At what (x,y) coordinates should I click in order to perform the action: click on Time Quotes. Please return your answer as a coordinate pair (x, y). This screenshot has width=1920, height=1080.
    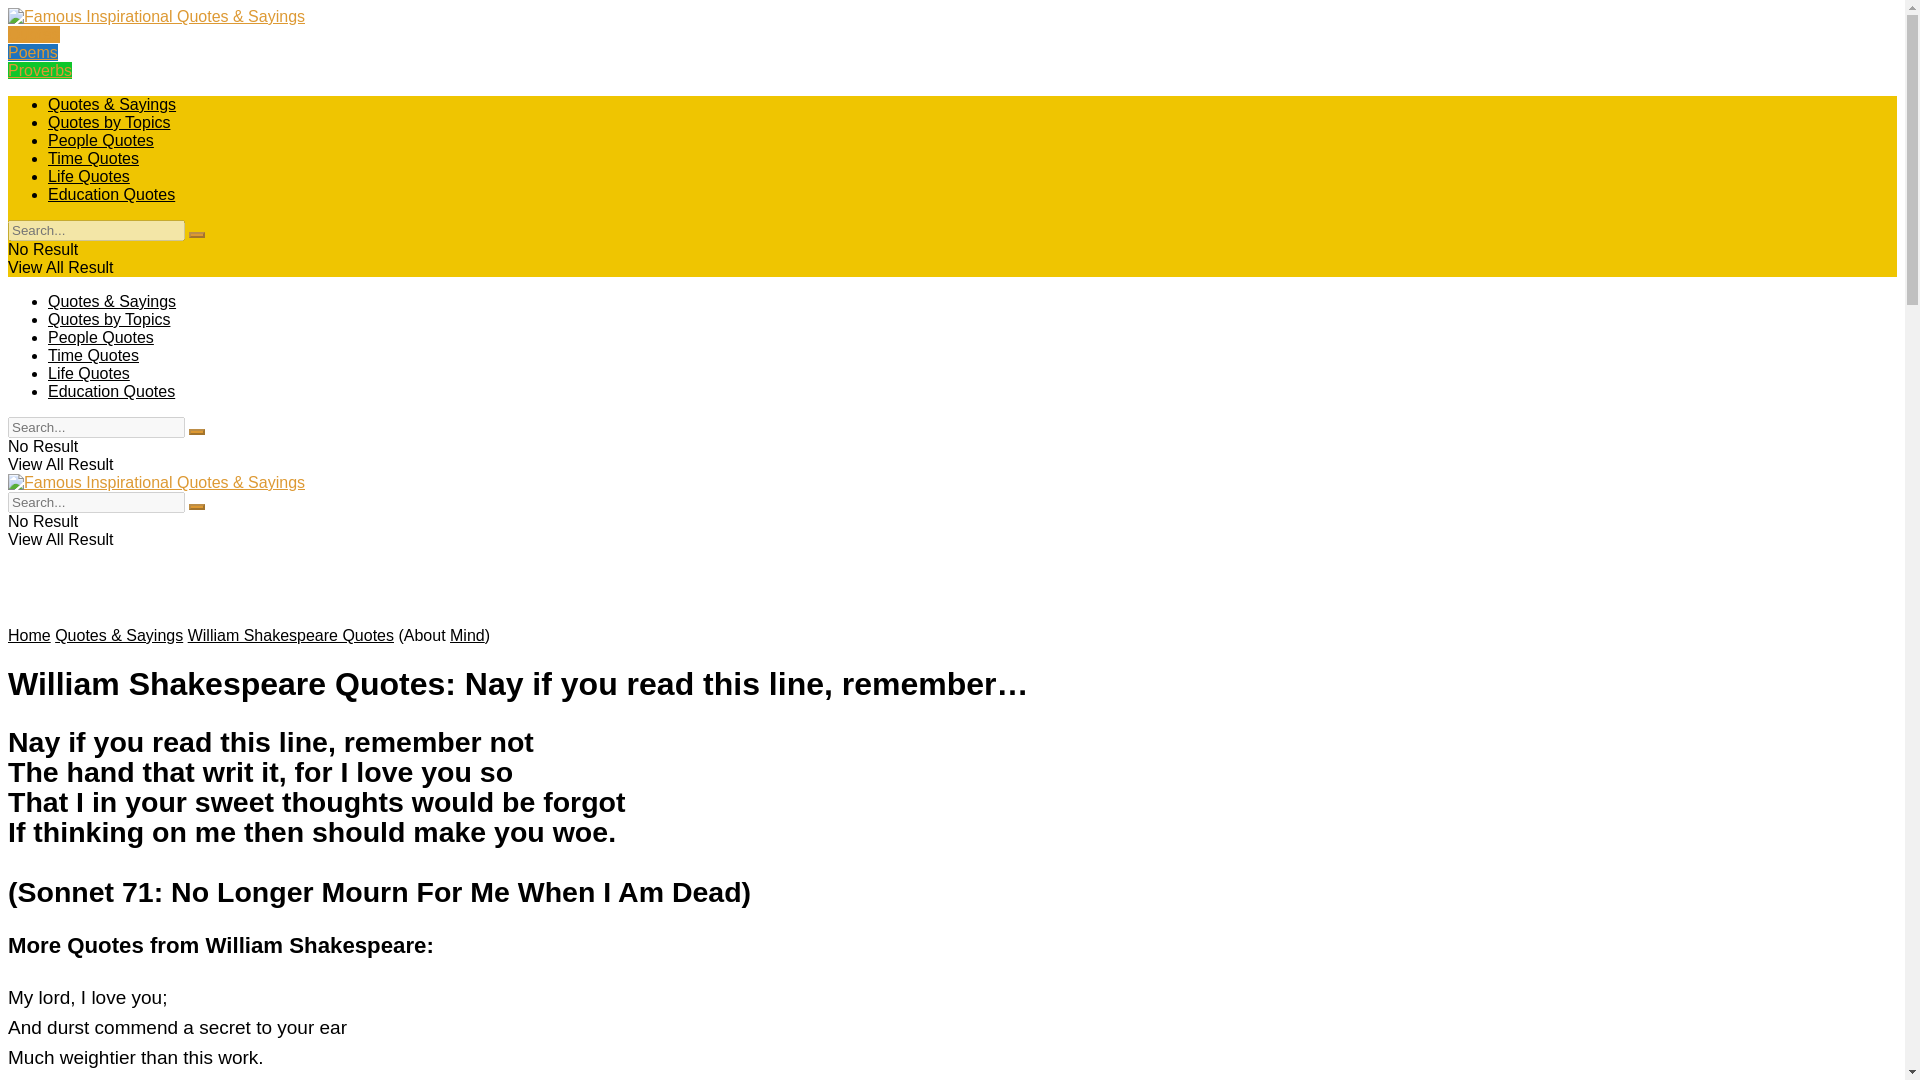
    Looking at the image, I should click on (93, 354).